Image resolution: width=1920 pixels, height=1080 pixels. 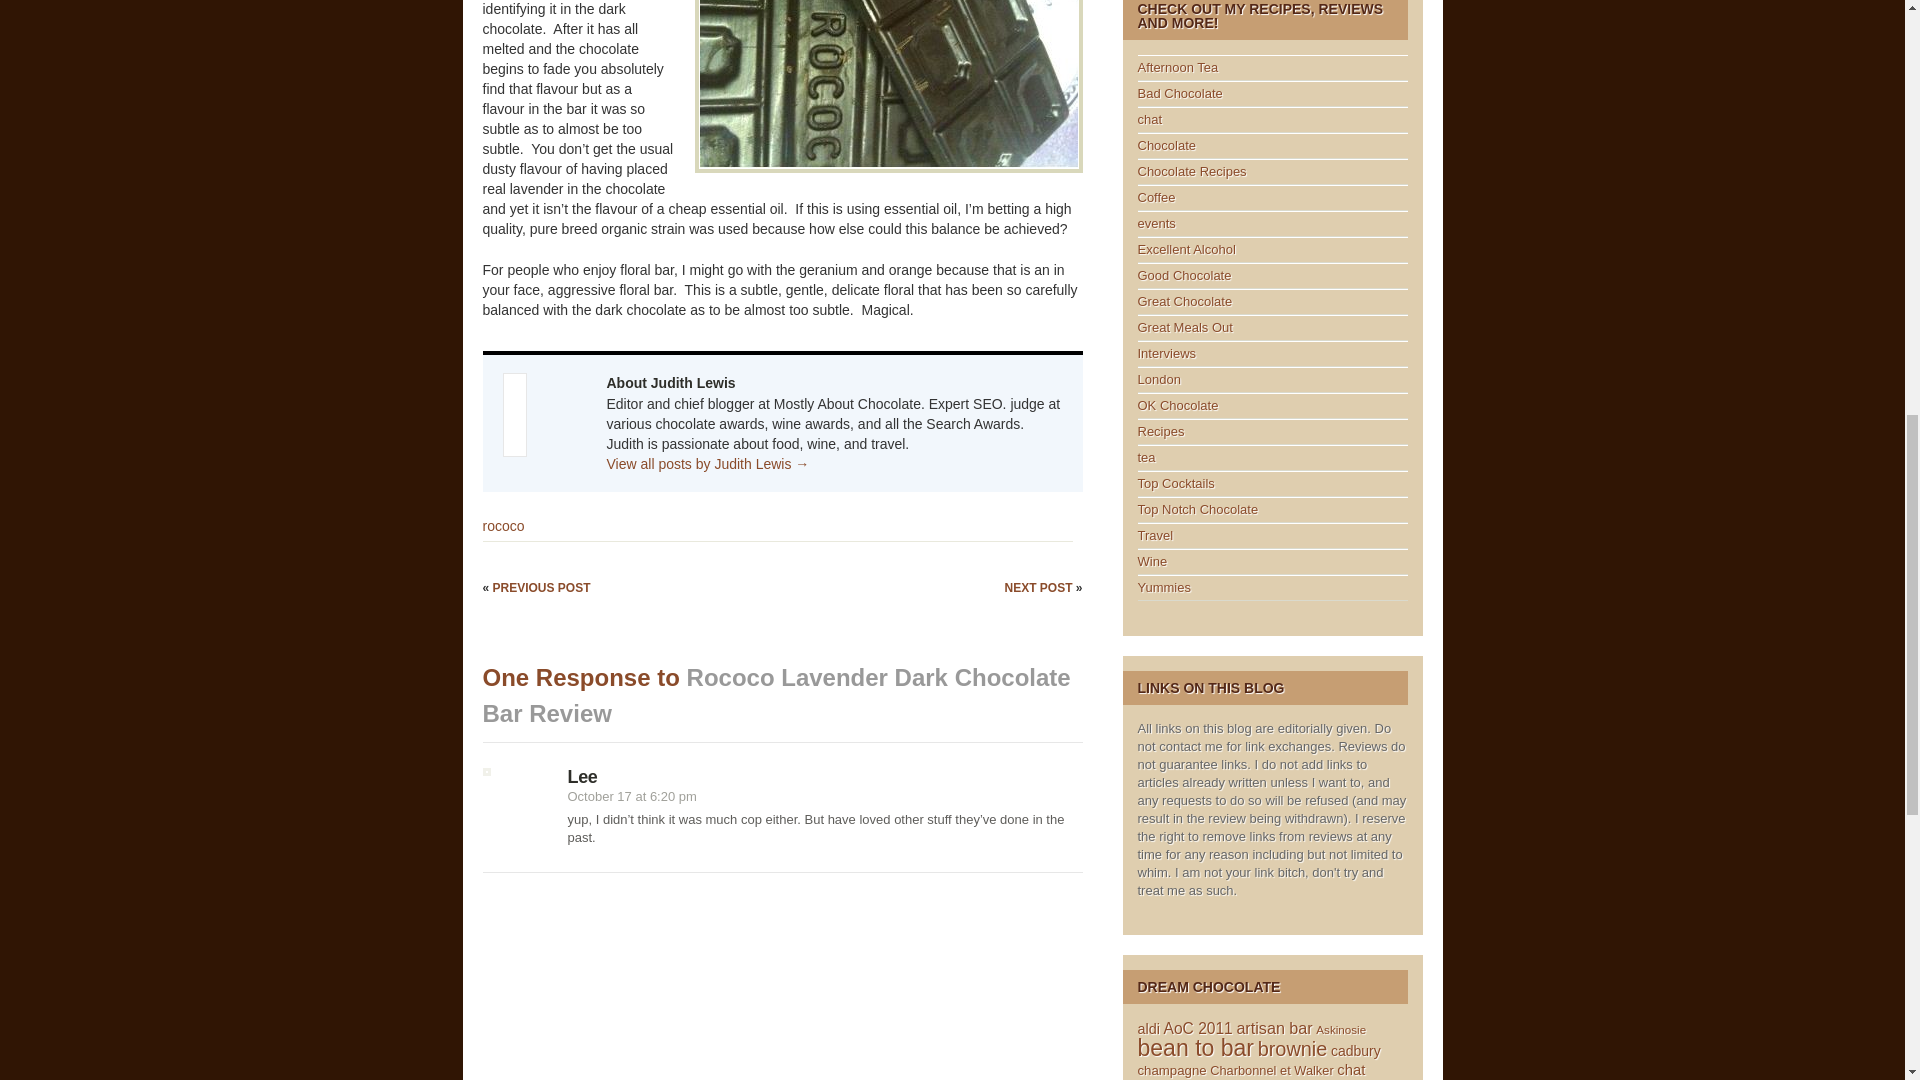 I want to click on Excellent Alcohol, so click(x=1187, y=249).